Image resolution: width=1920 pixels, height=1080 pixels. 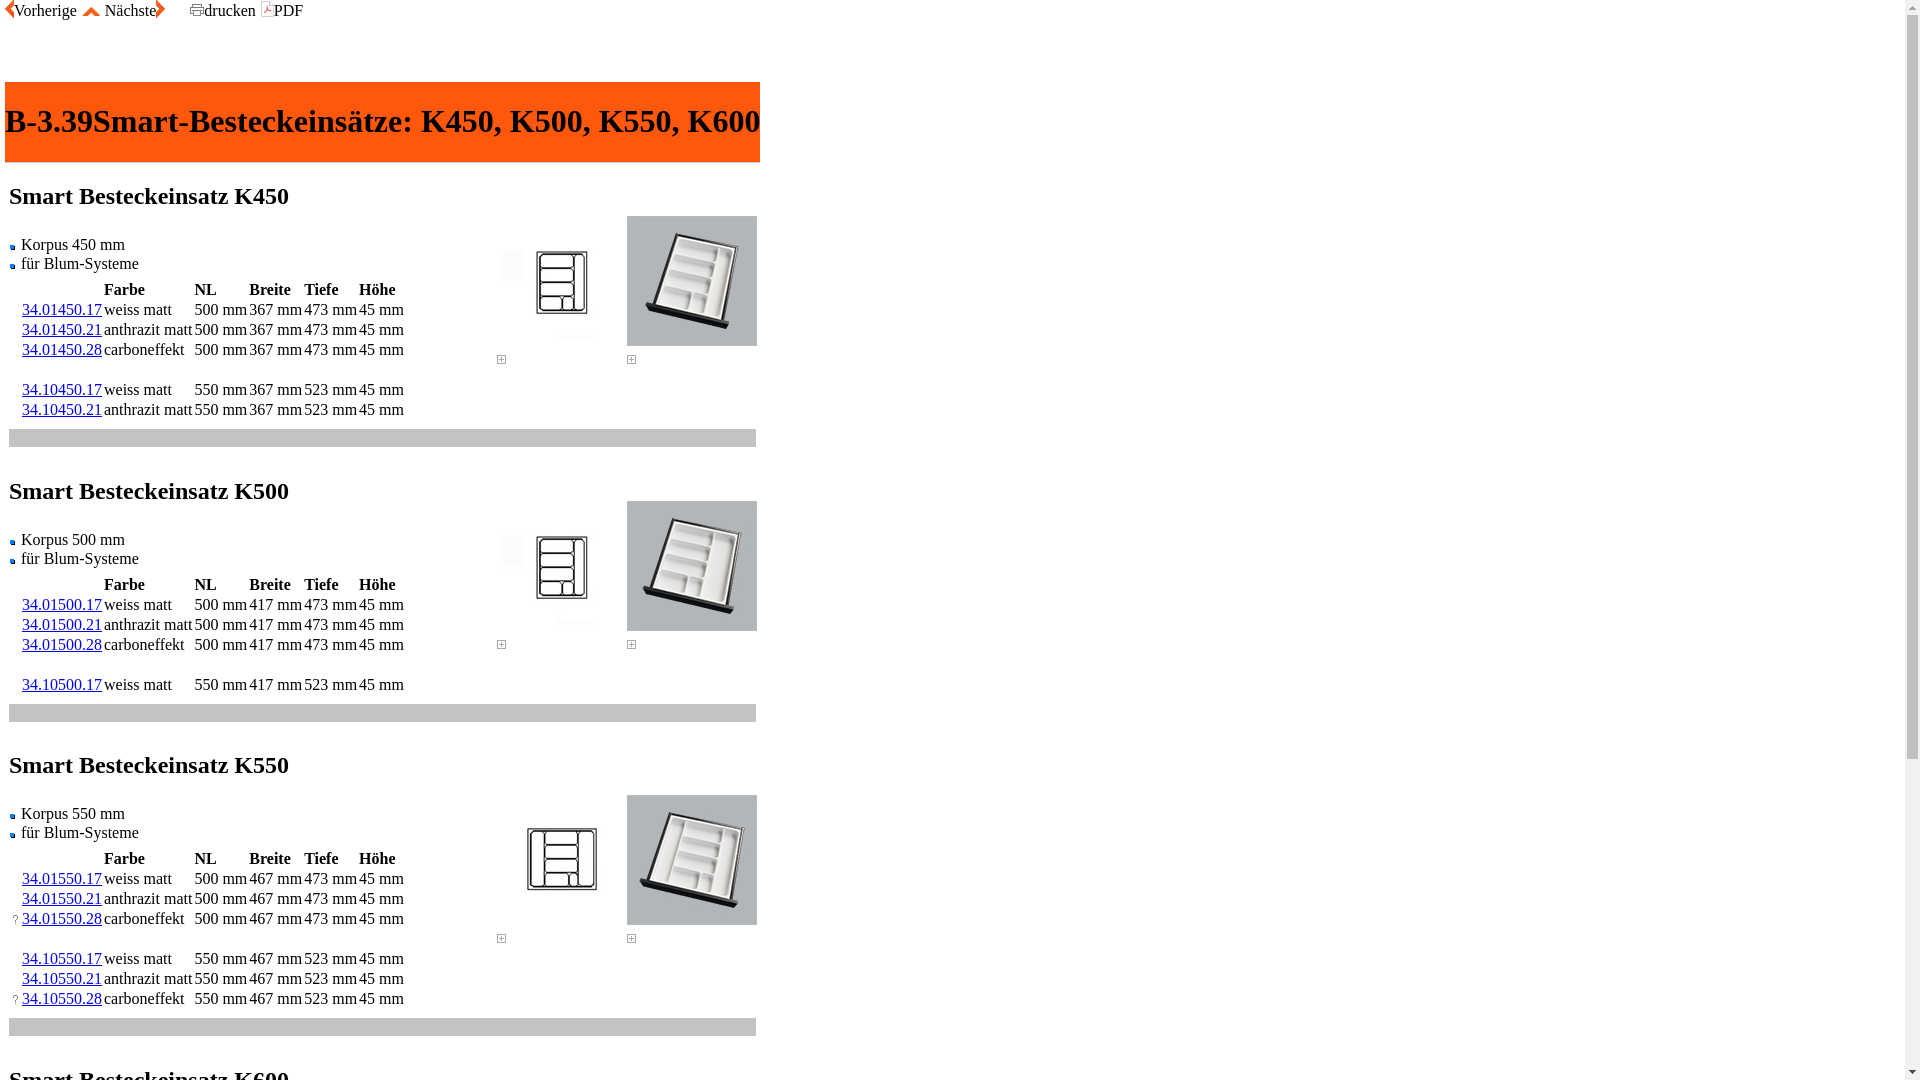 What do you see at coordinates (632, 938) in the screenshot?
I see `zeigt grosse Illustration an` at bounding box center [632, 938].